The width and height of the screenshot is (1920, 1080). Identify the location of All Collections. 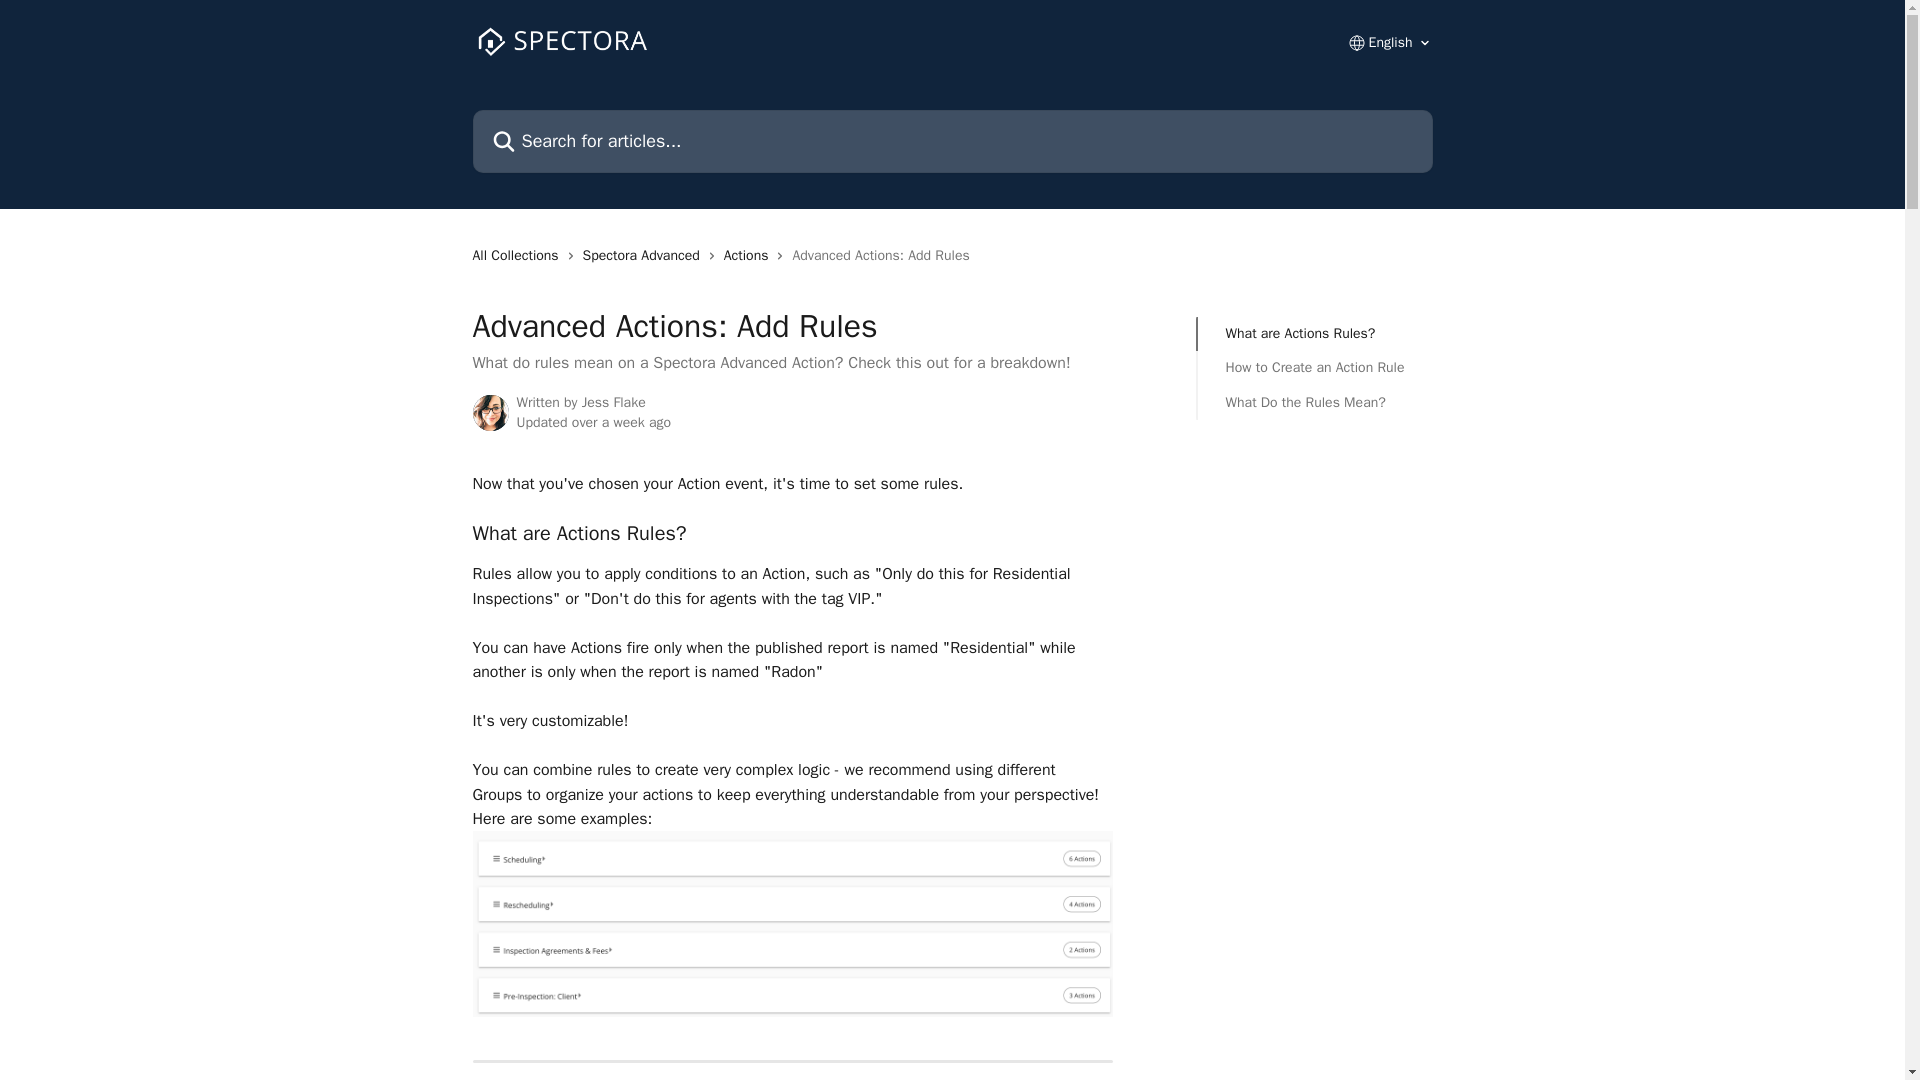
(519, 256).